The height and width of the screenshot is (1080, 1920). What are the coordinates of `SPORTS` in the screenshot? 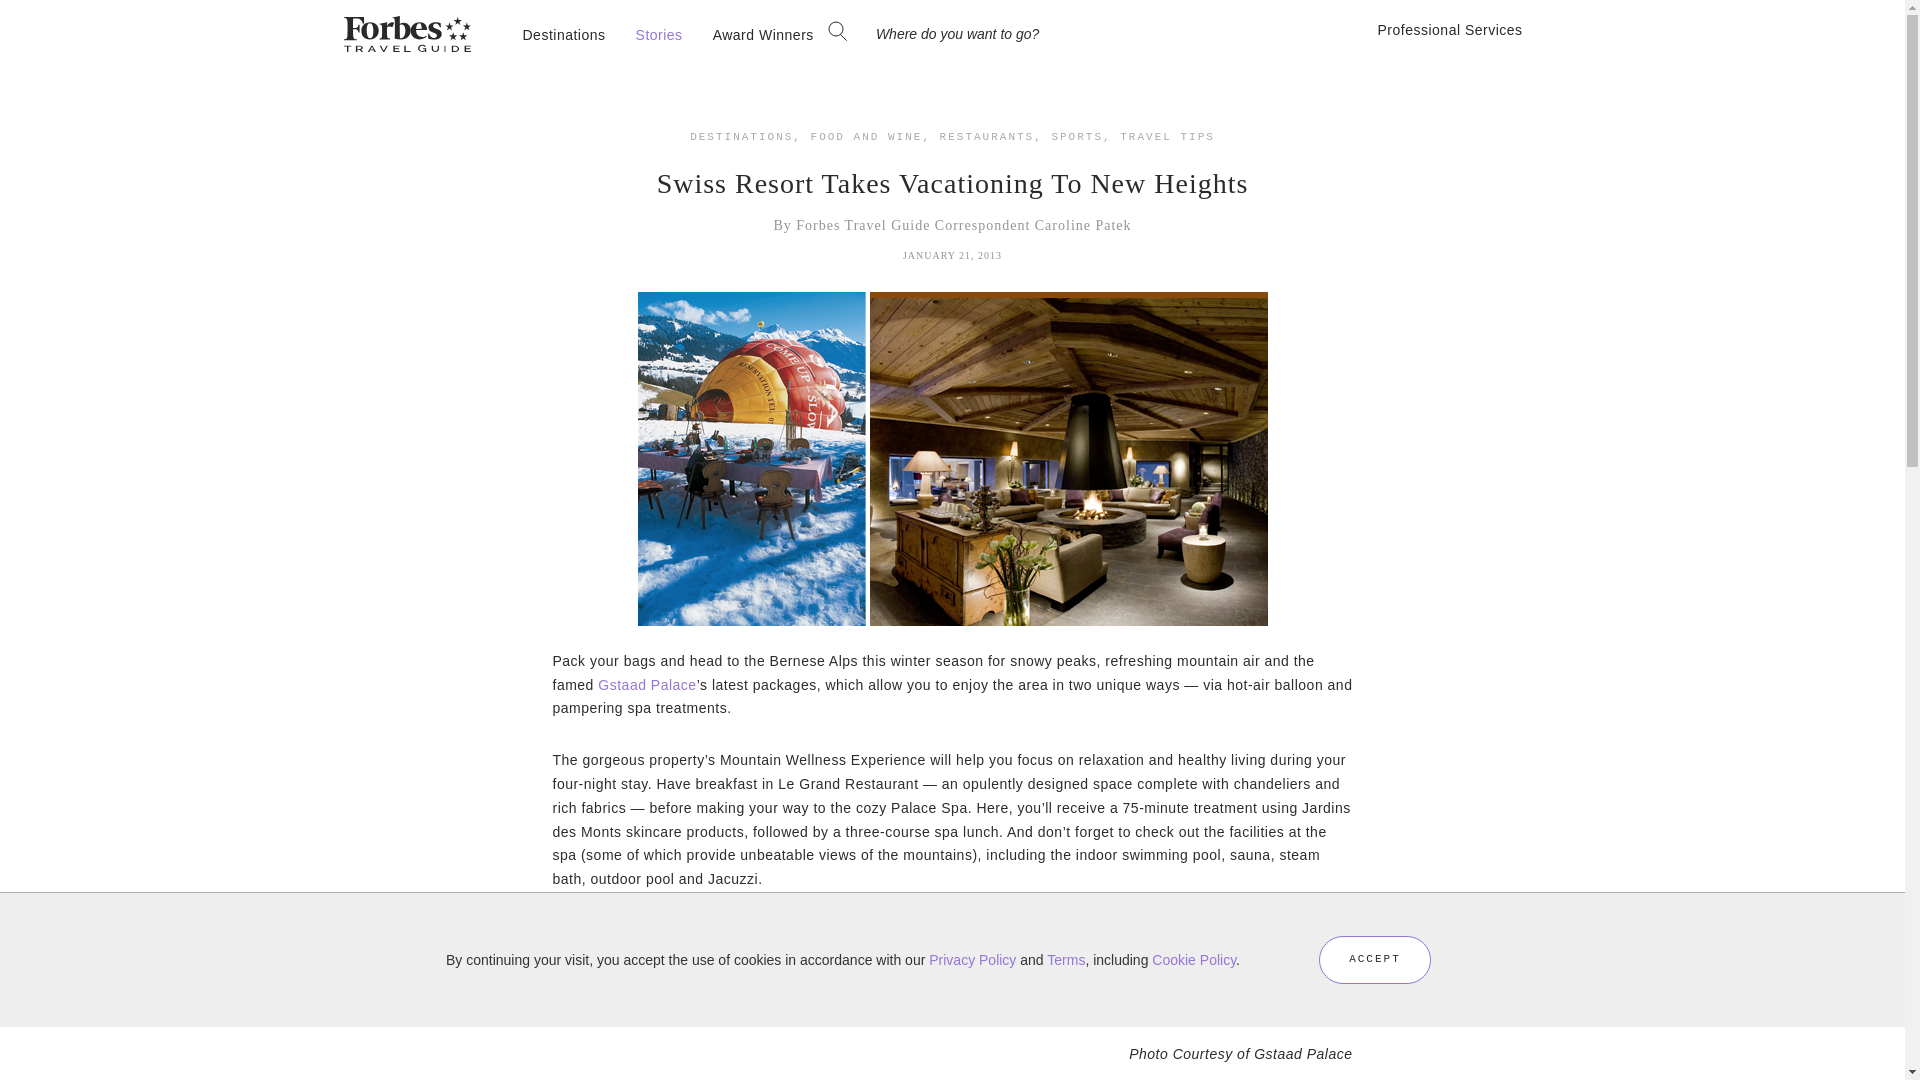 It's located at (1076, 136).